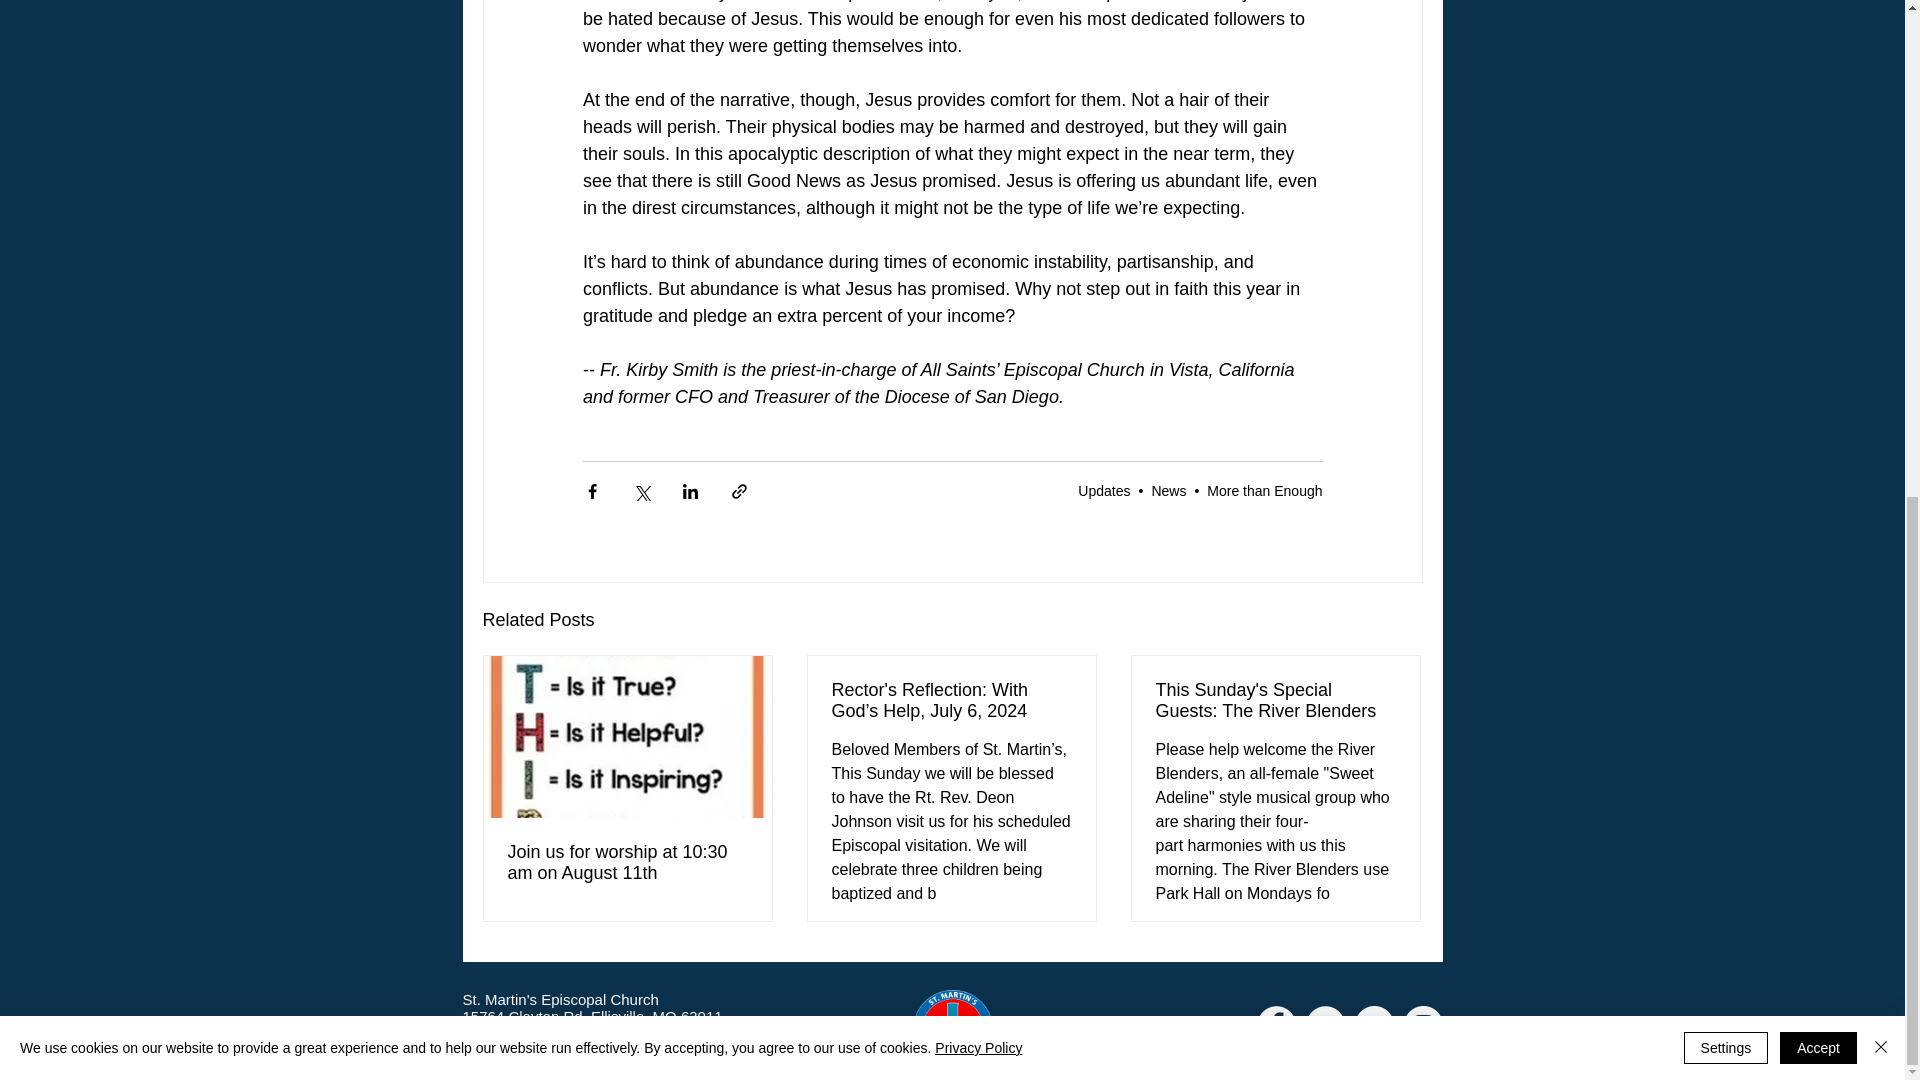  What do you see at coordinates (1168, 490) in the screenshot?
I see `News` at bounding box center [1168, 490].